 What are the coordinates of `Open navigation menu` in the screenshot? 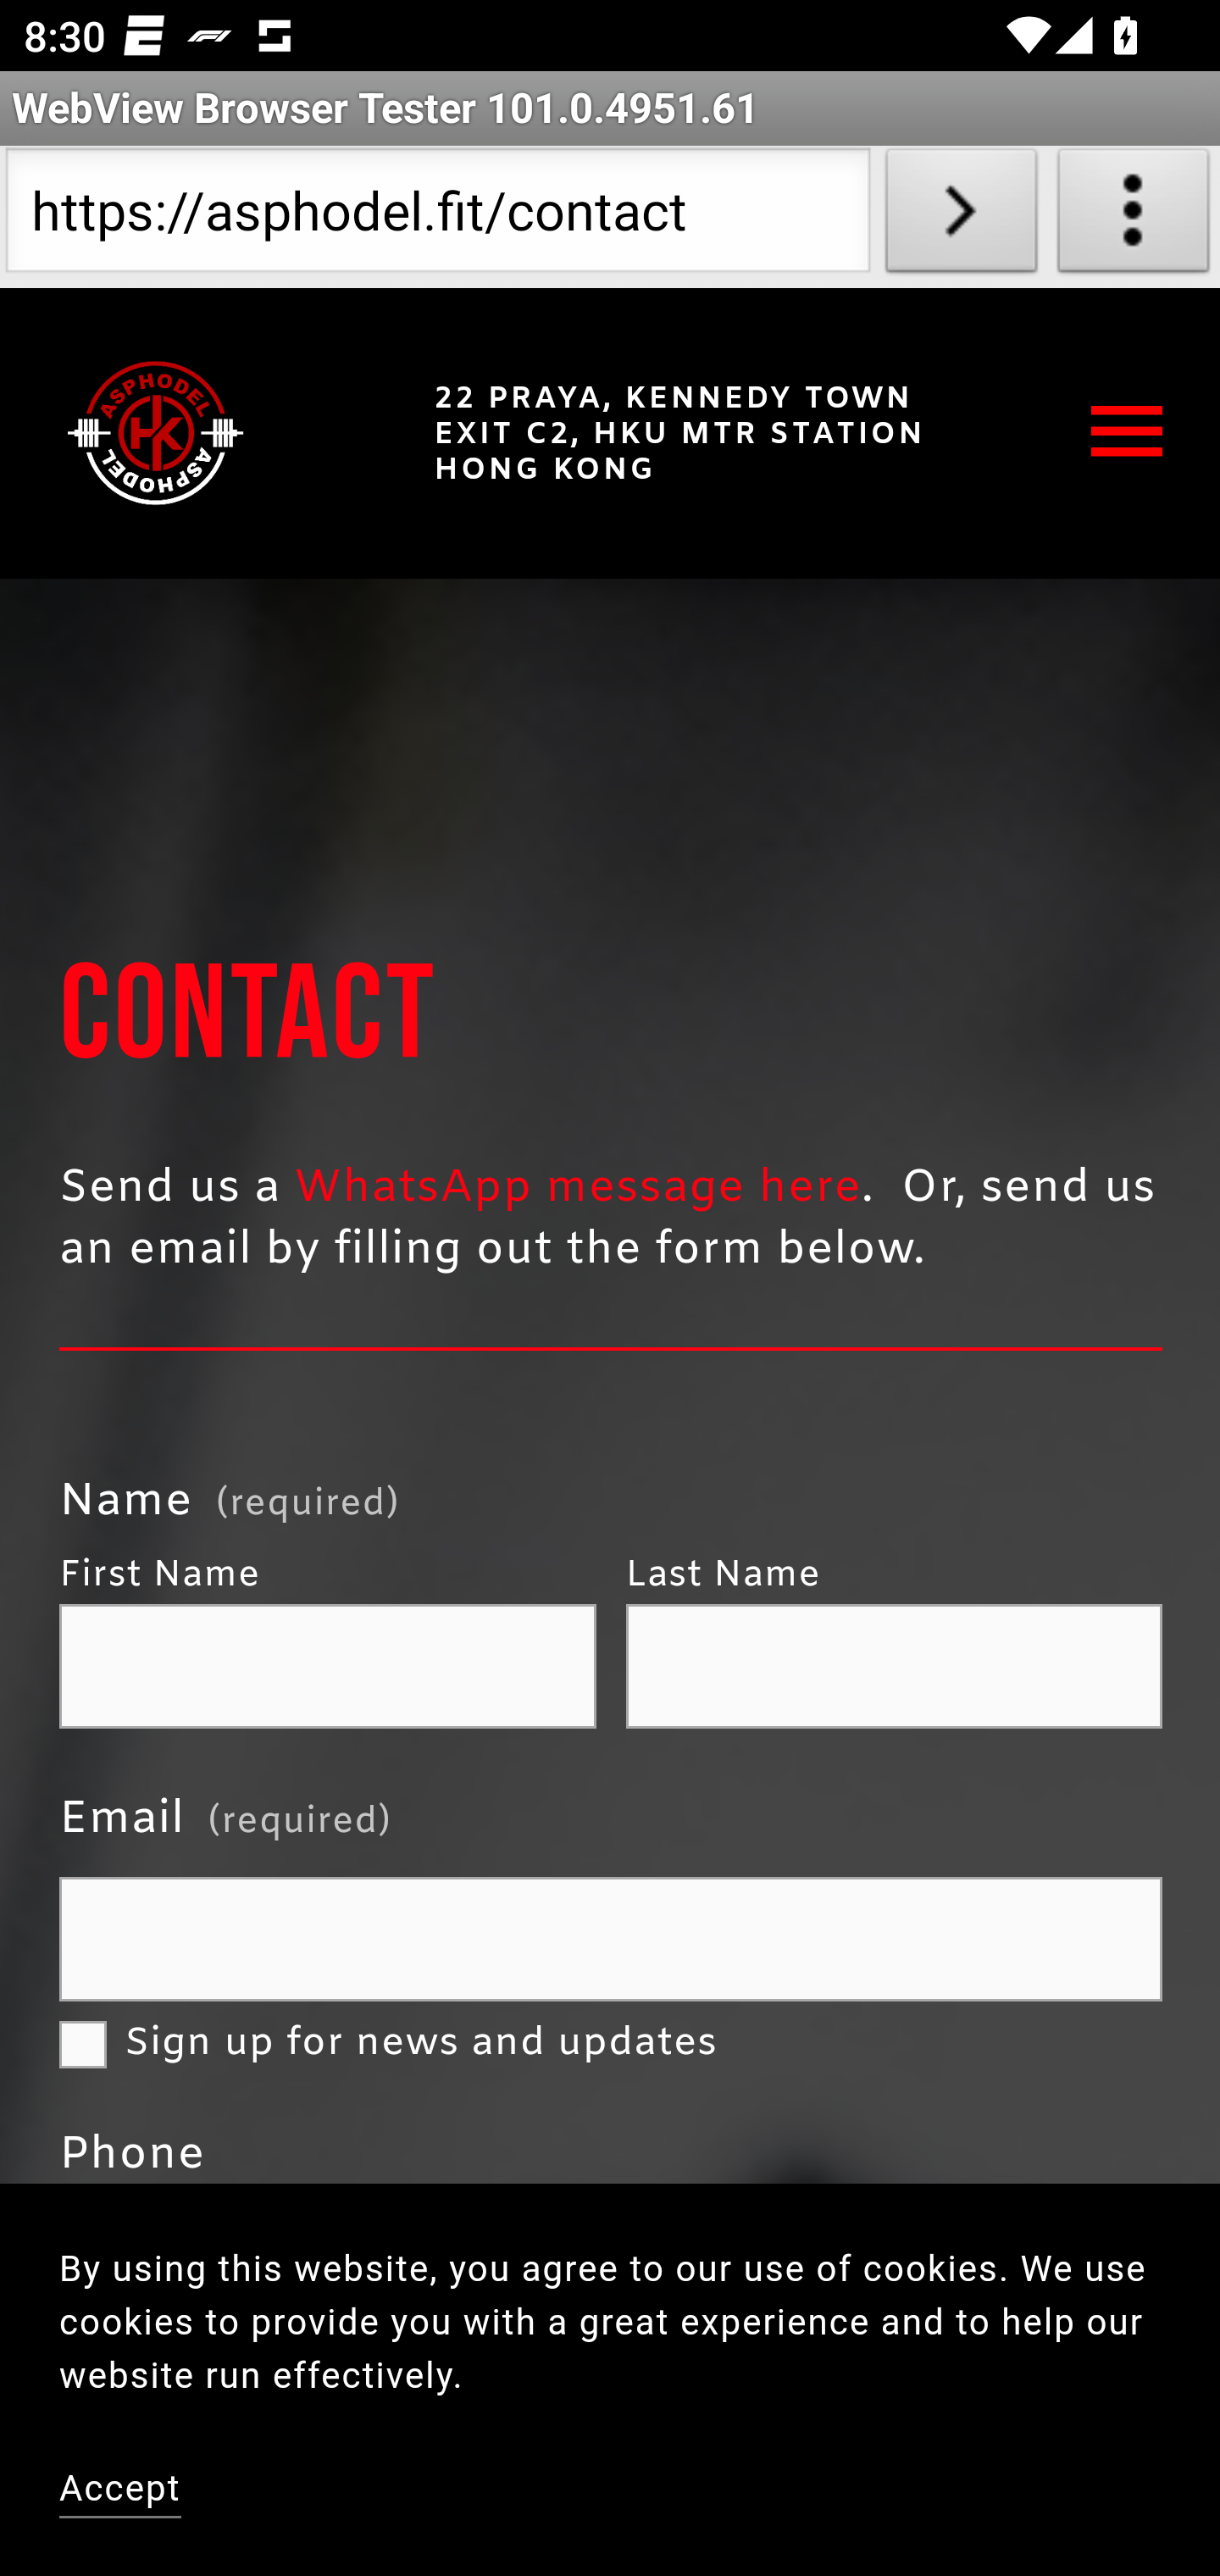 It's located at (1128, 430).